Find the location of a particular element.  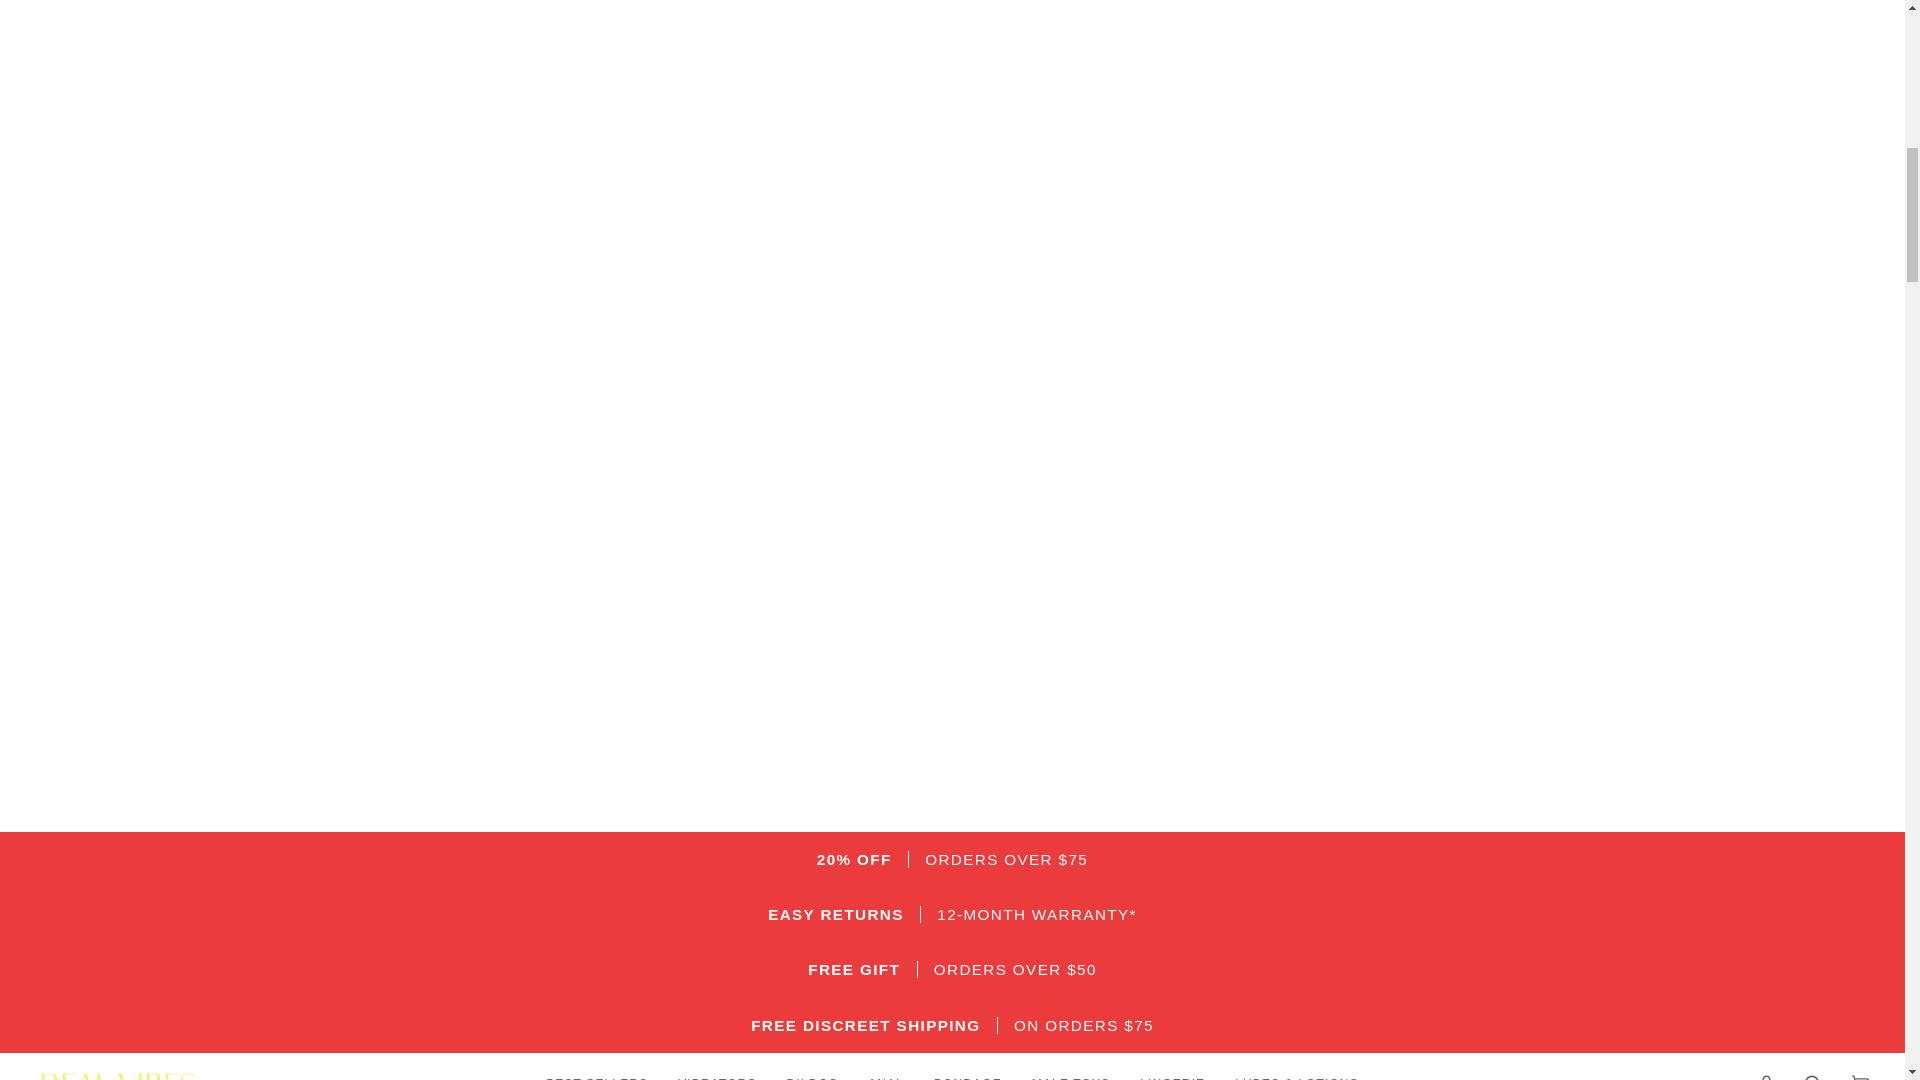

BEST SELLERS is located at coordinates (596, 1066).